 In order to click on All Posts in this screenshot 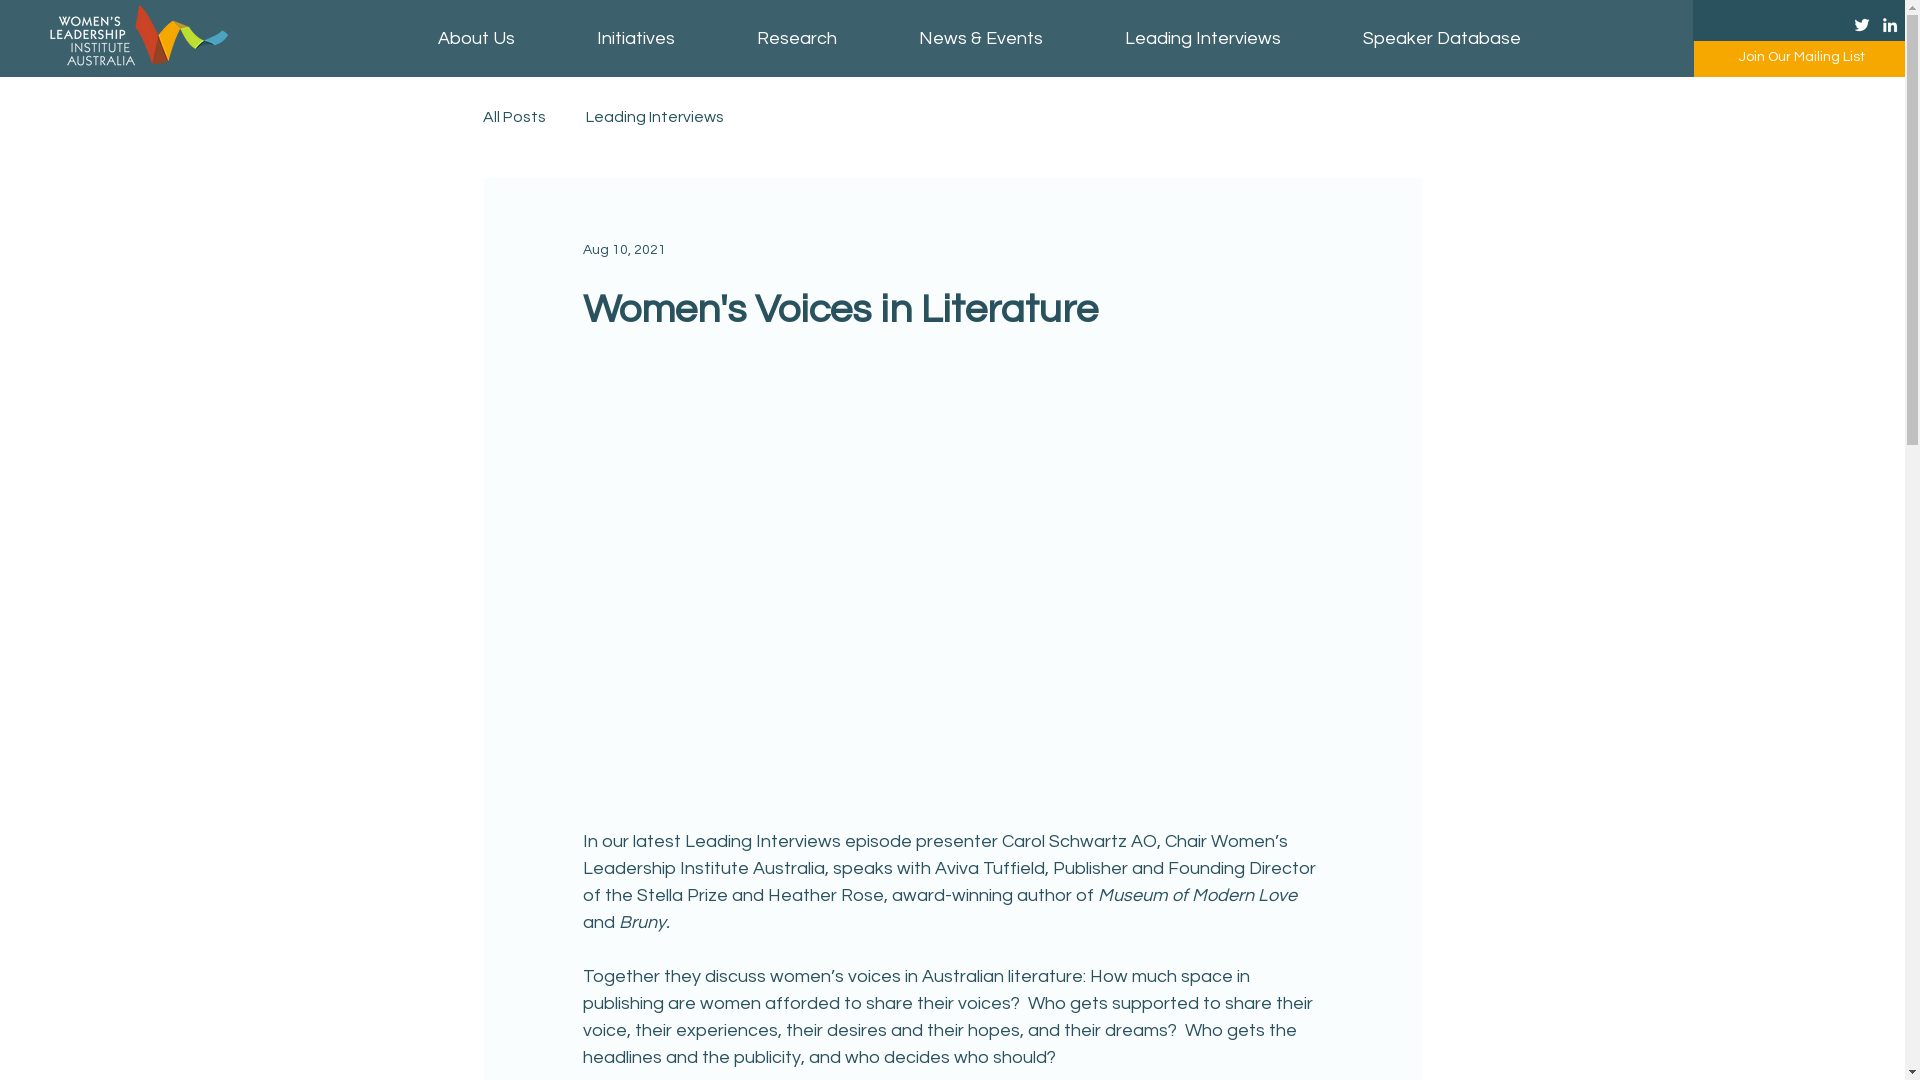, I will do `click(514, 117)`.